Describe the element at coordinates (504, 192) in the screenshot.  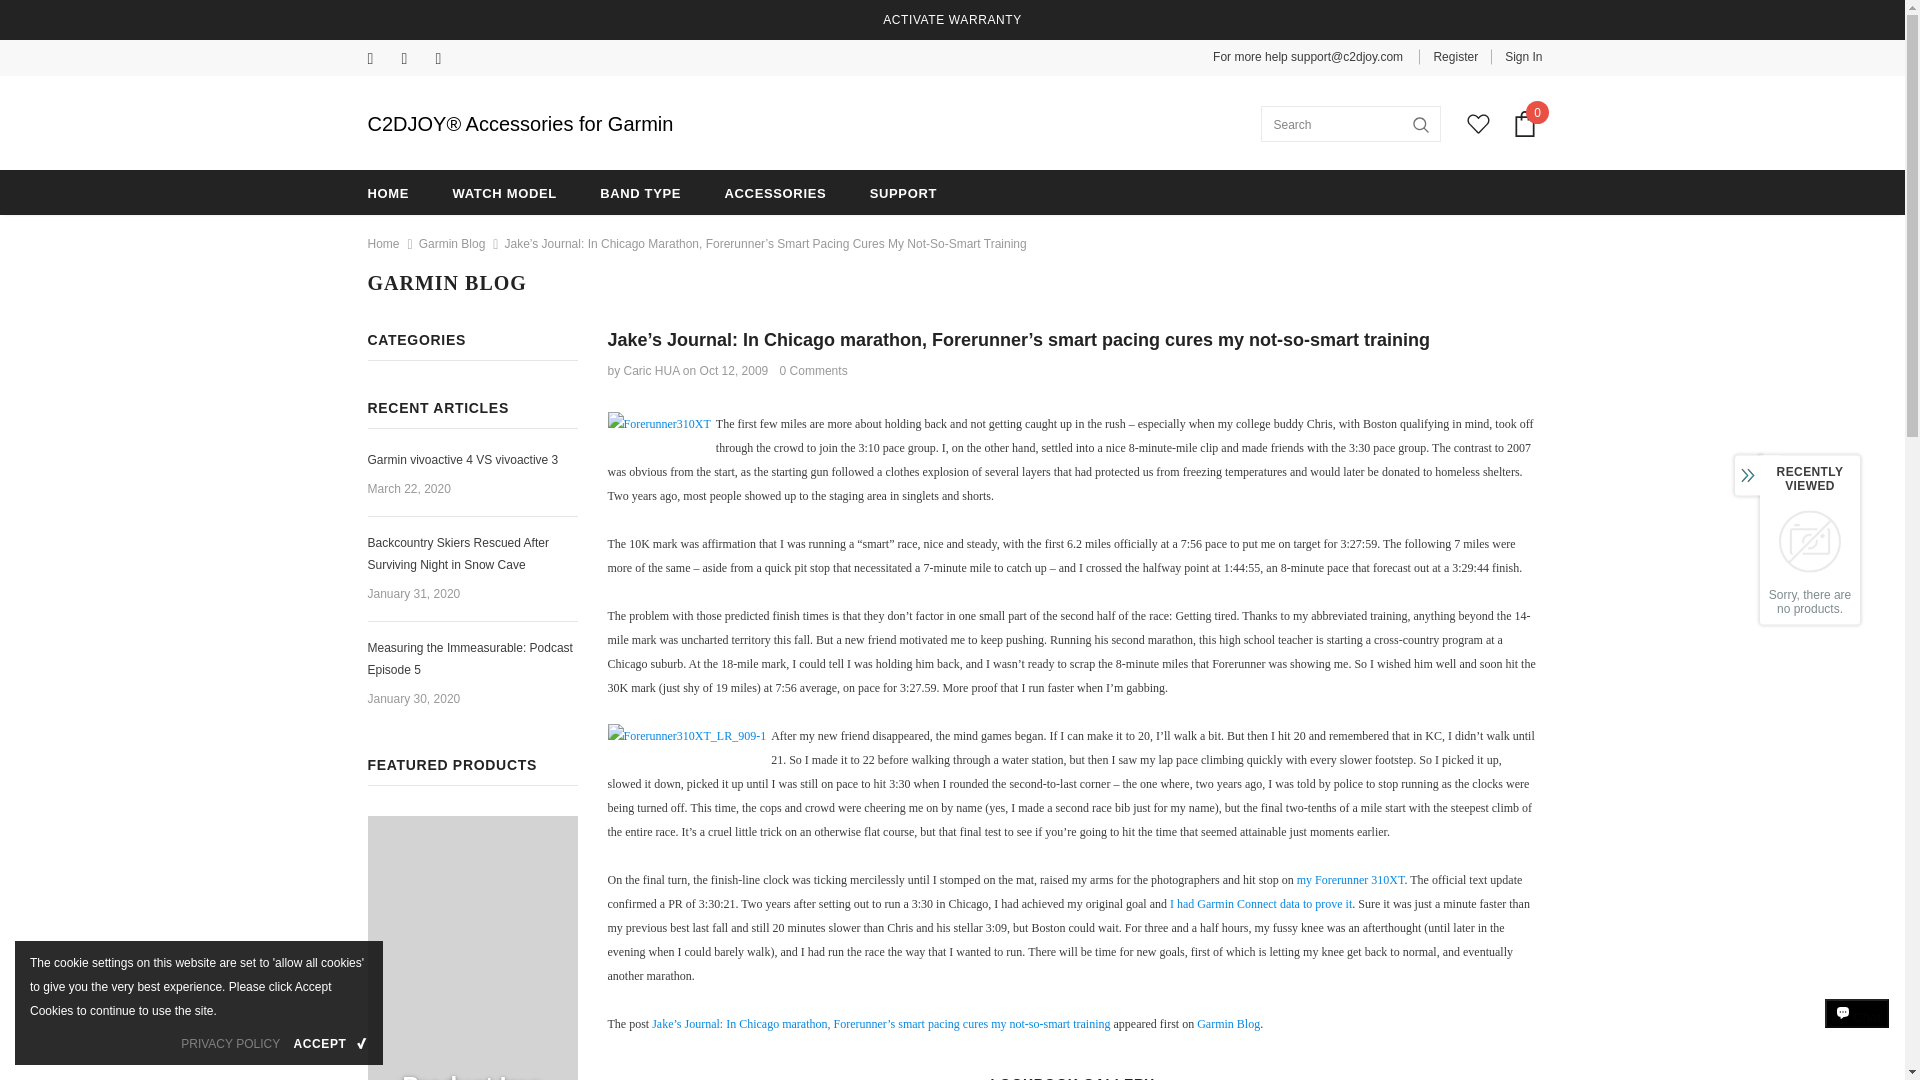
I see `WATCH MODEL` at that location.